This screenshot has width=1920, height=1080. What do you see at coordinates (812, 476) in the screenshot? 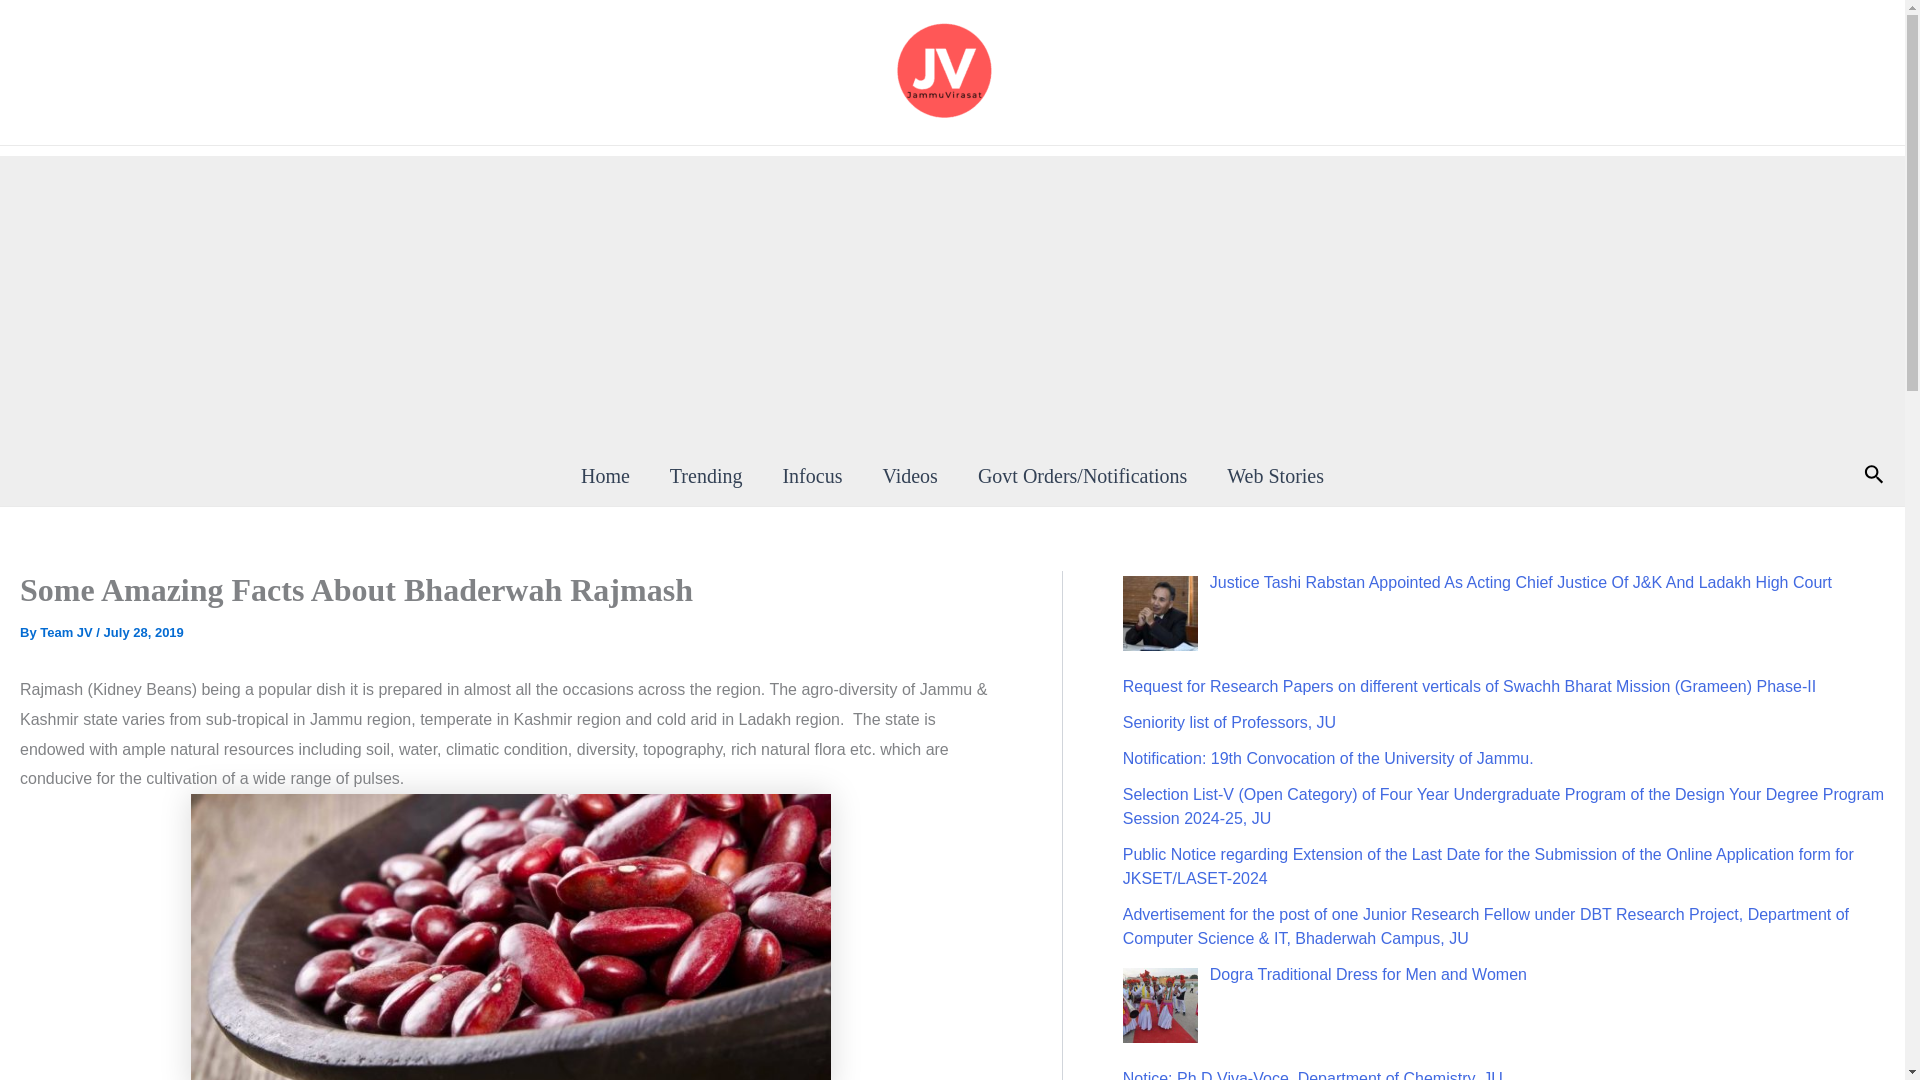
I see `Infocus` at bounding box center [812, 476].